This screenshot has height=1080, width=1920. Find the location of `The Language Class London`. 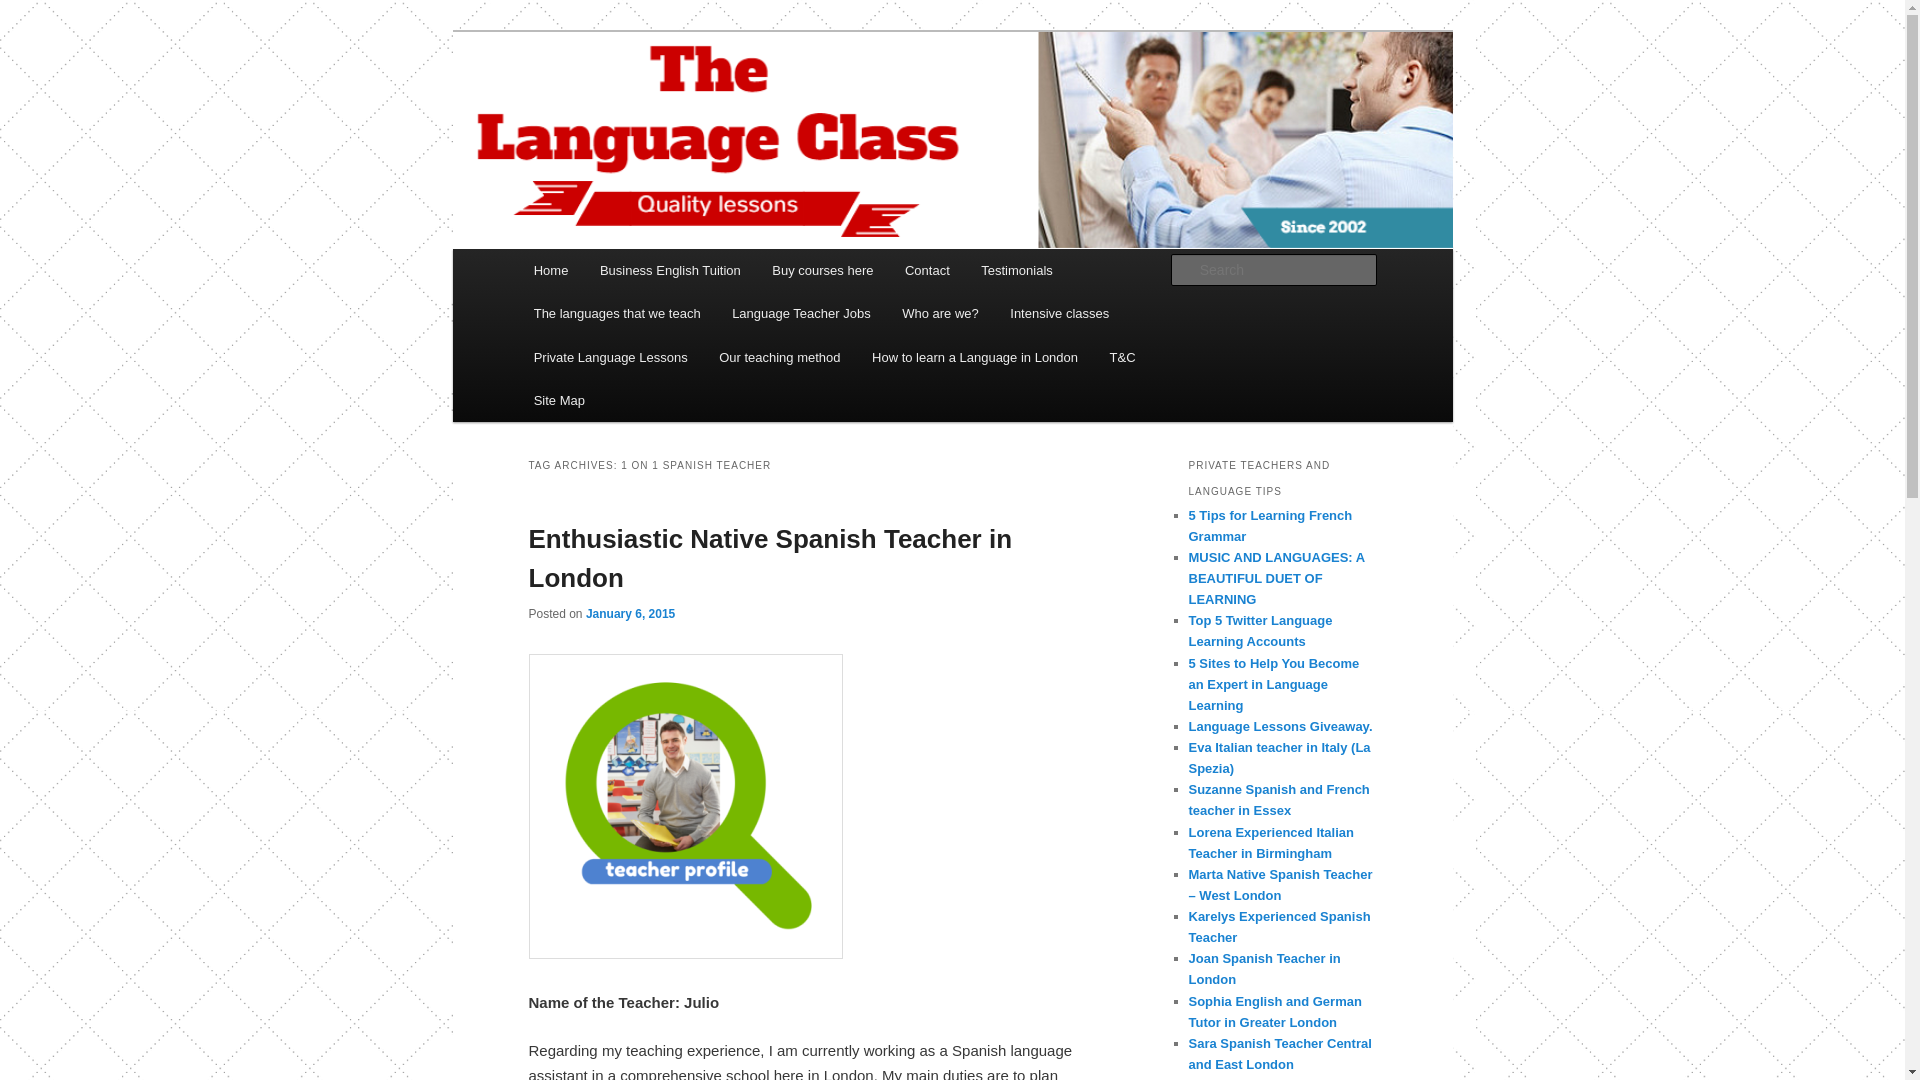

The Language Class London is located at coordinates (733, 104).